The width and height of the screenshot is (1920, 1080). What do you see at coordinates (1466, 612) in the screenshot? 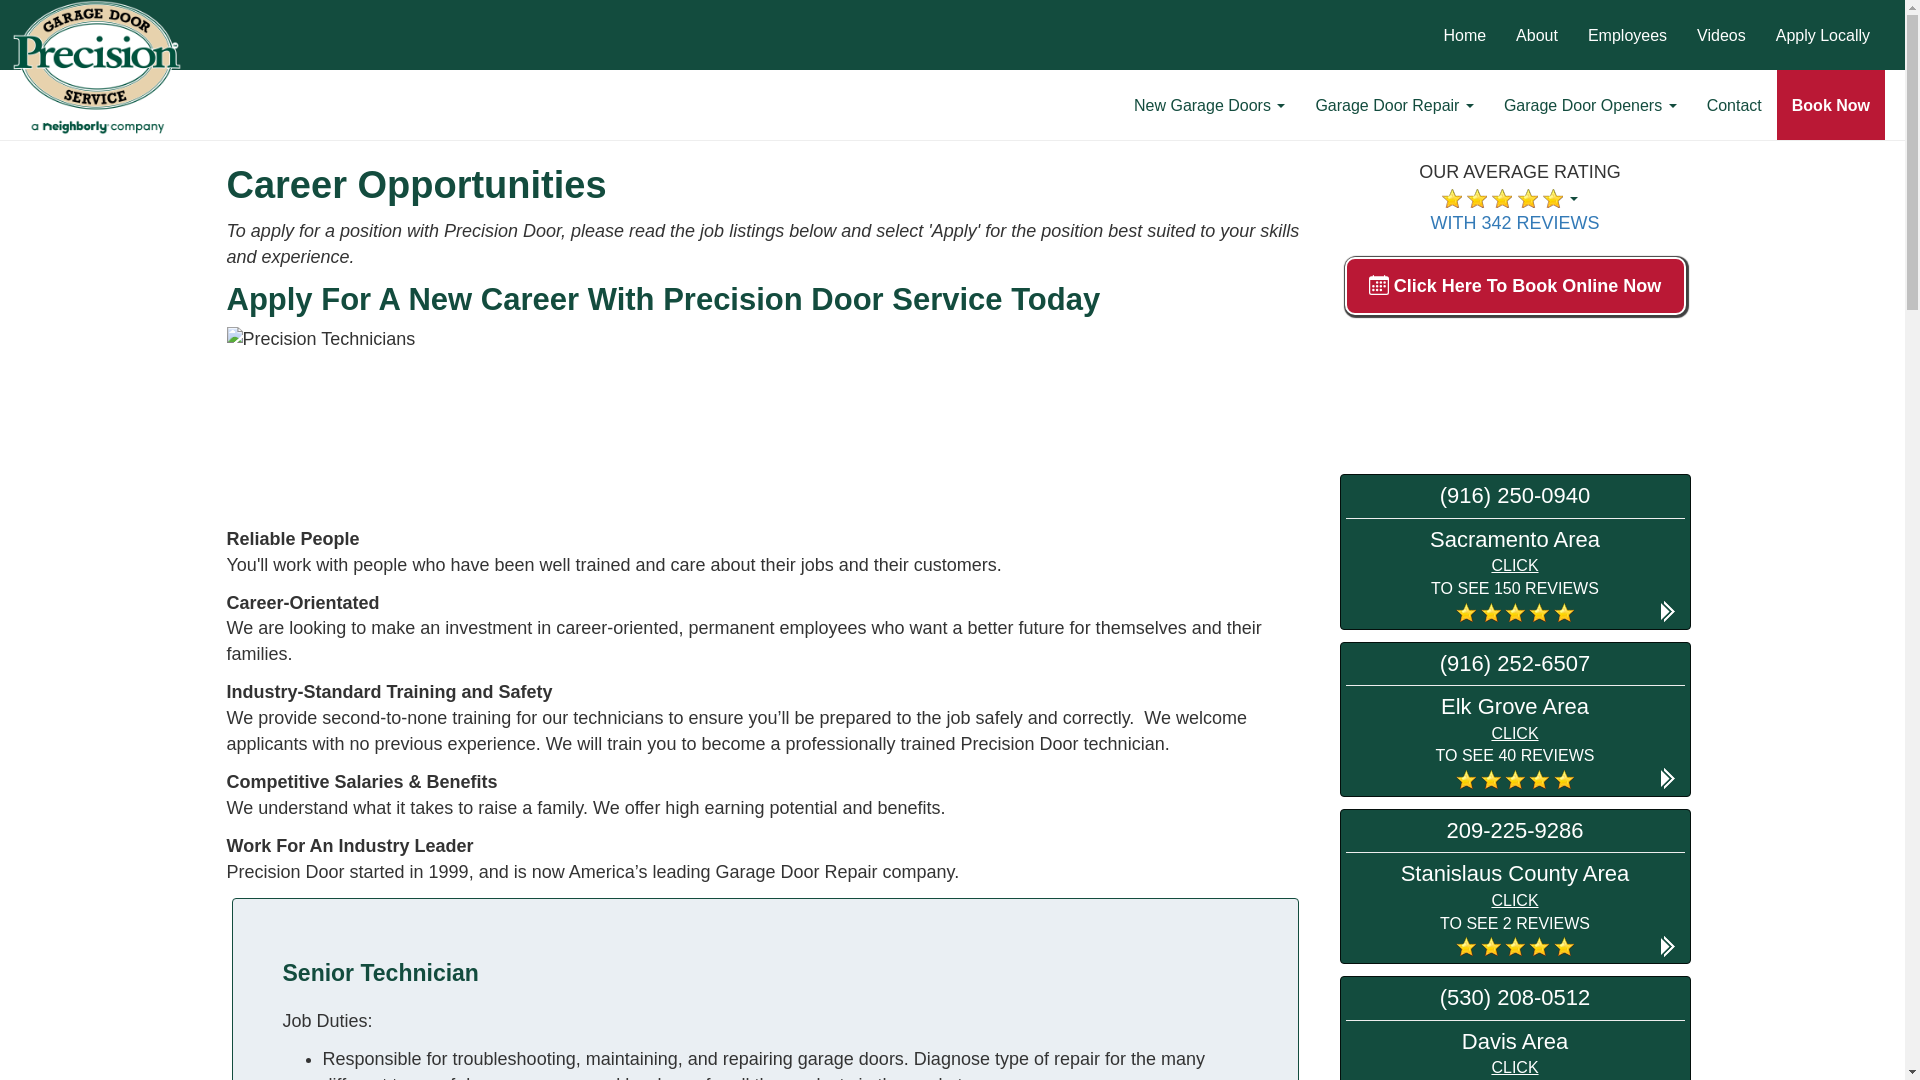
I see `excellent` at bounding box center [1466, 612].